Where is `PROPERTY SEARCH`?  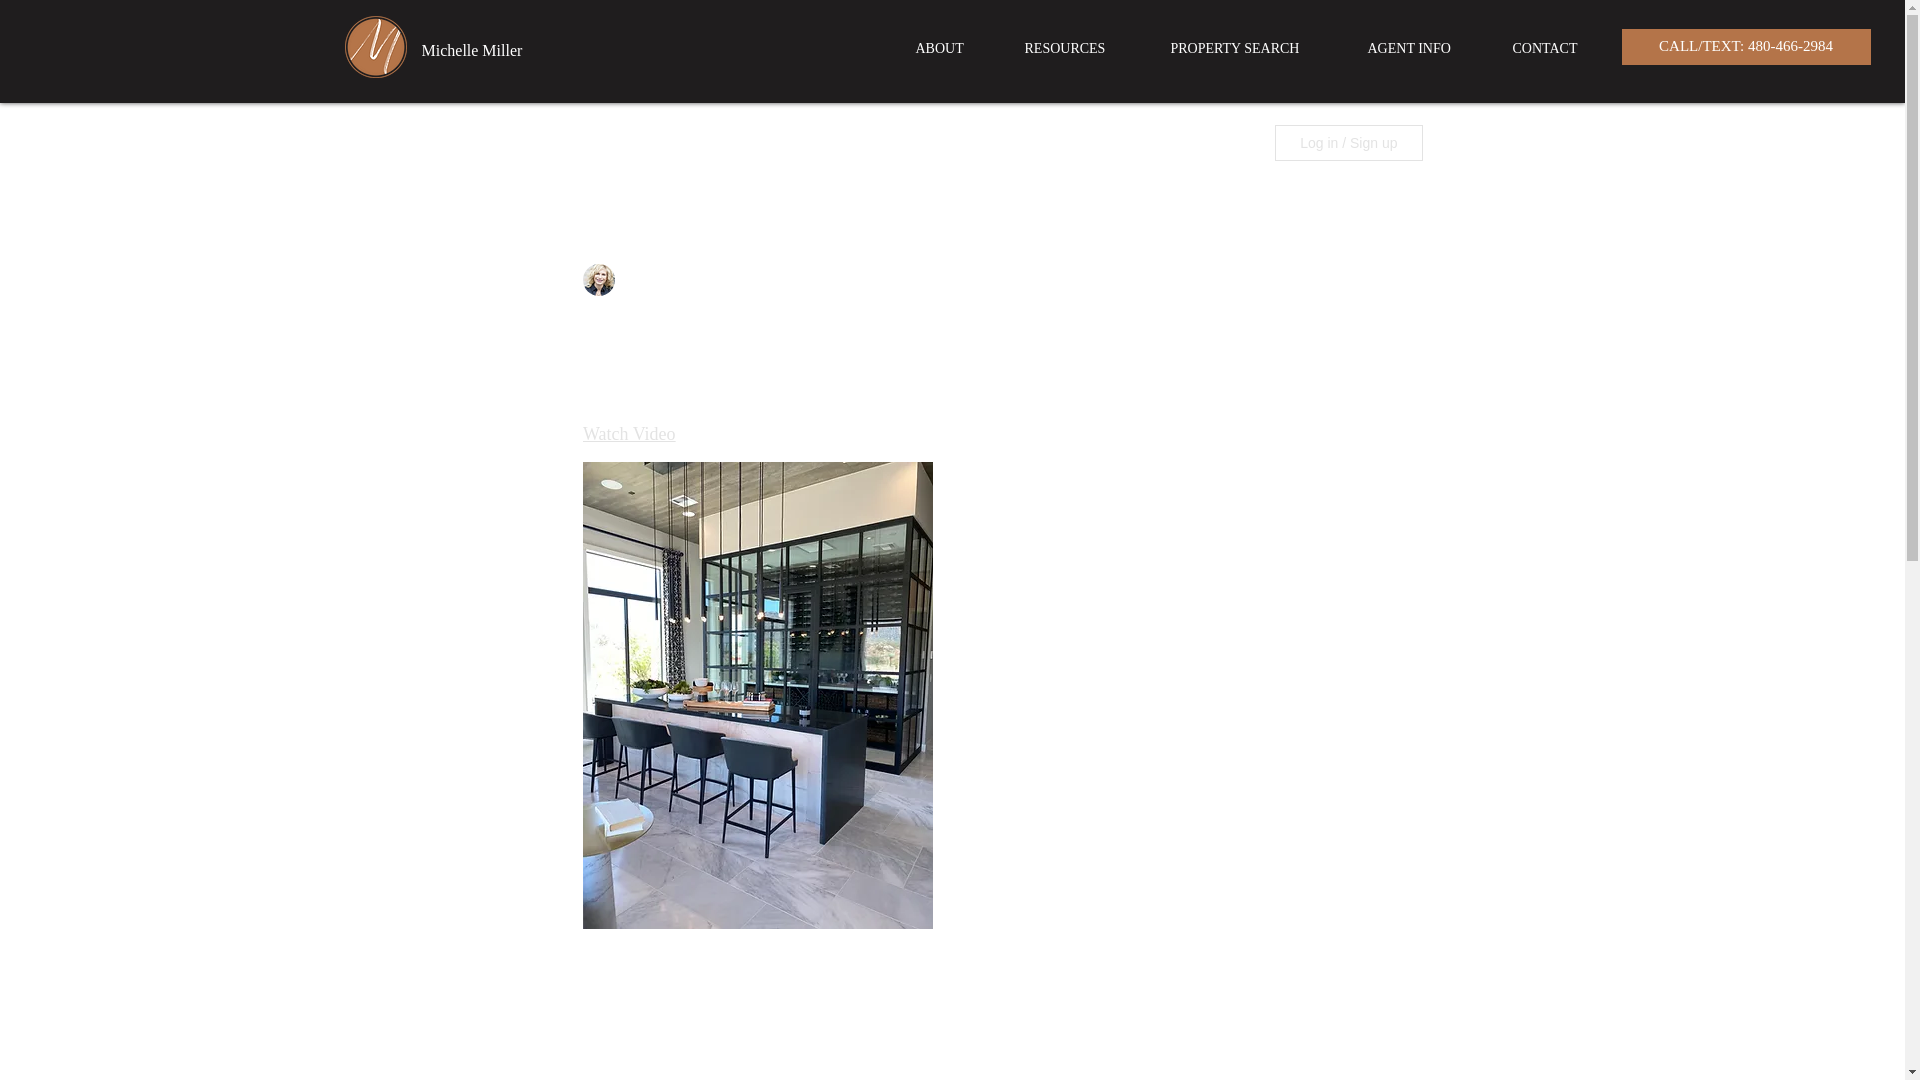 PROPERTY SEARCH is located at coordinates (1254, 48).